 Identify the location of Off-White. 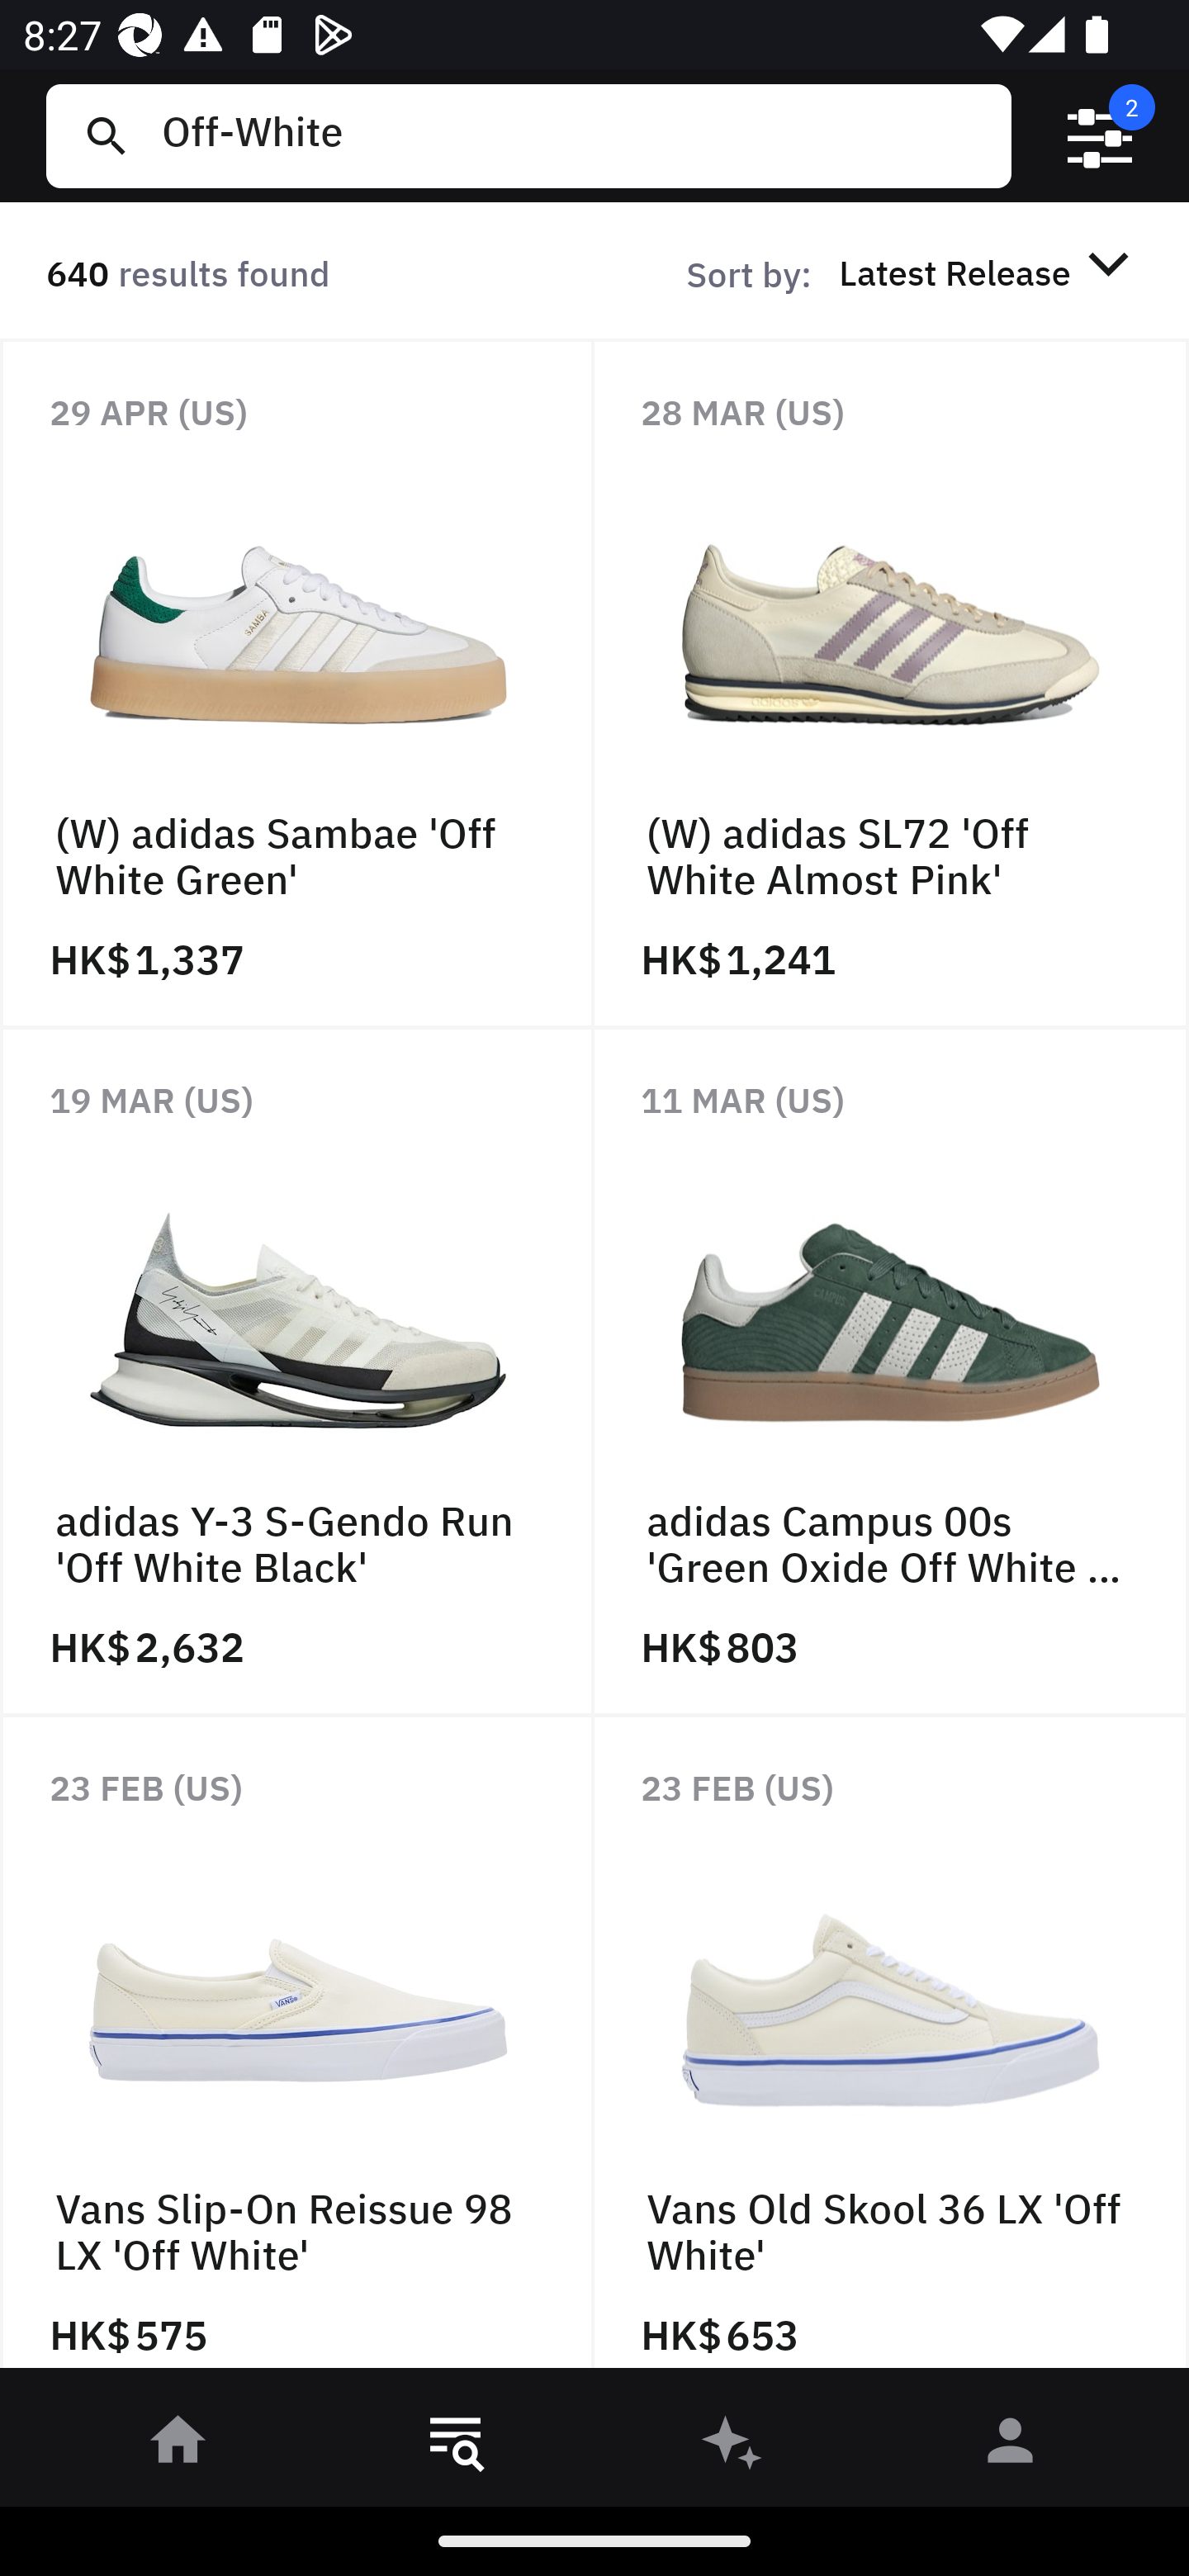
(574, 135).